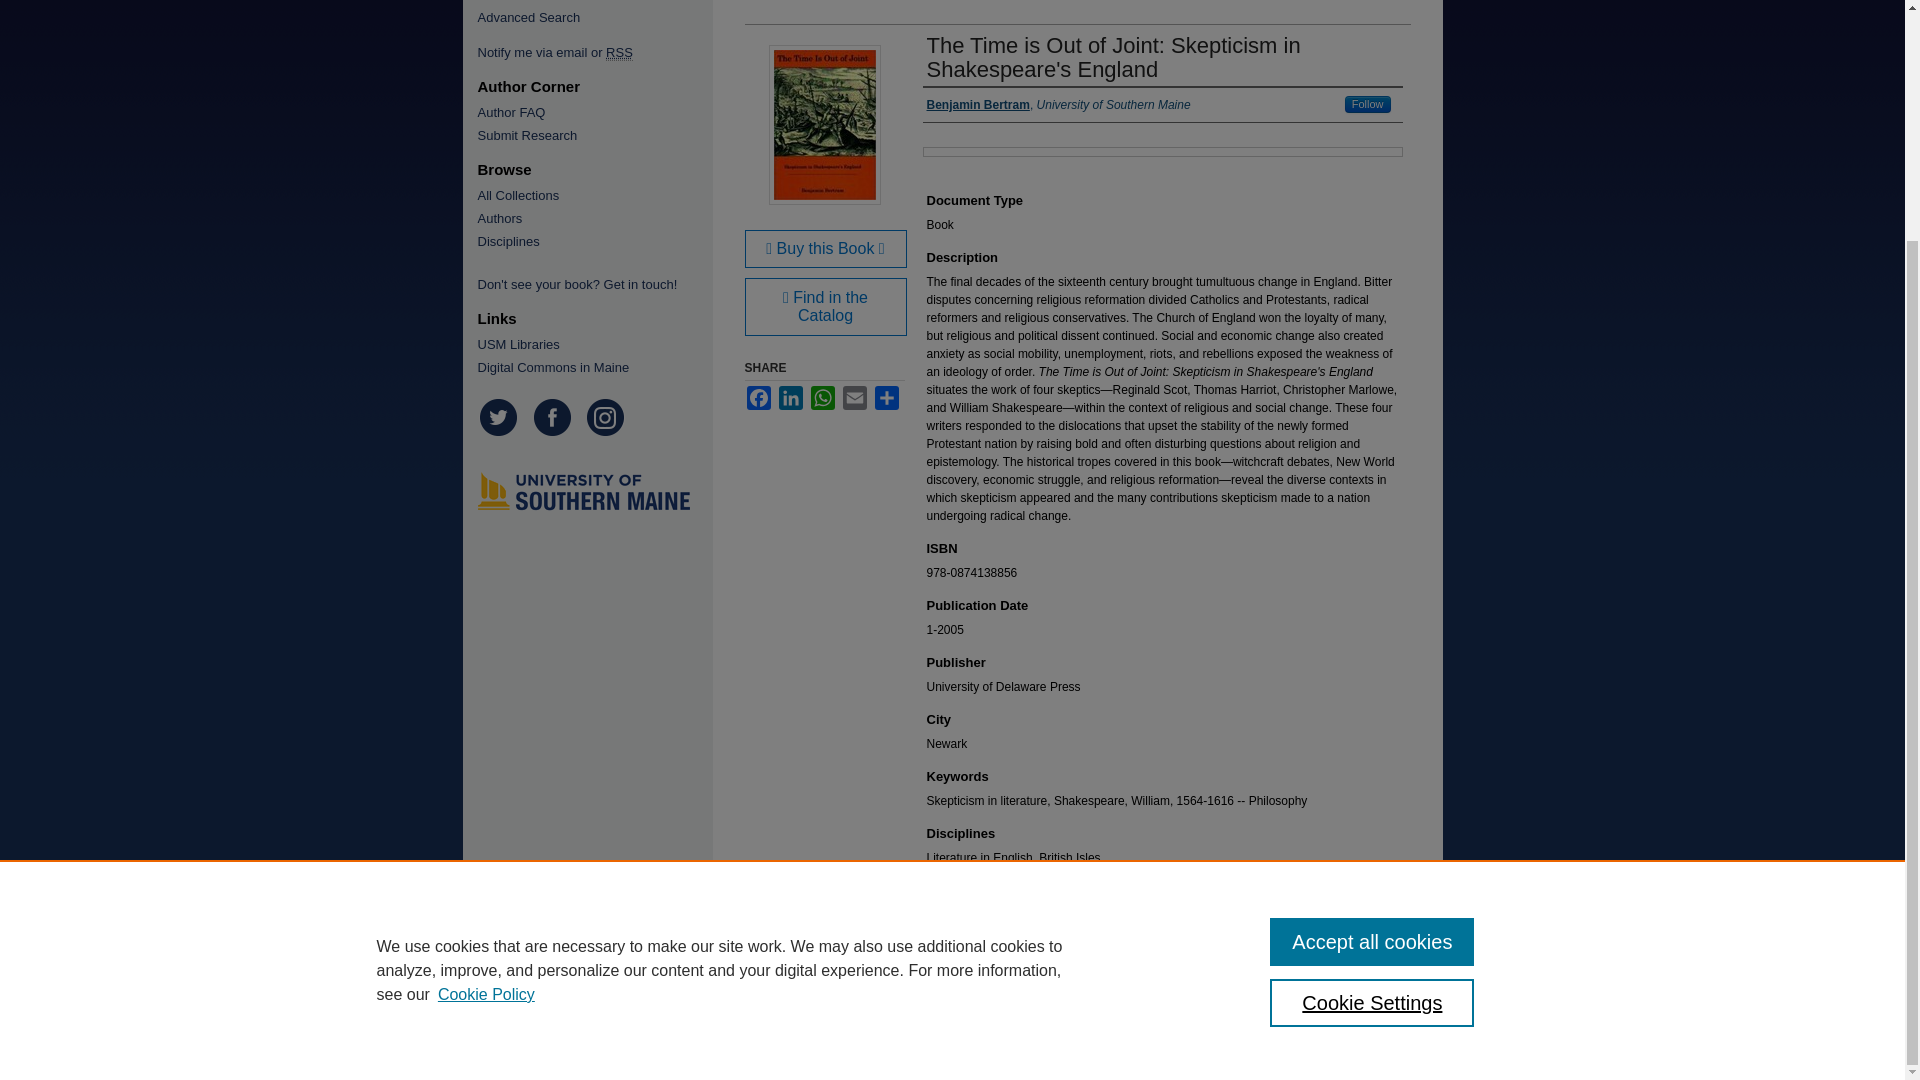 The height and width of the screenshot is (1080, 1920). I want to click on Buy this Book, so click(825, 248).